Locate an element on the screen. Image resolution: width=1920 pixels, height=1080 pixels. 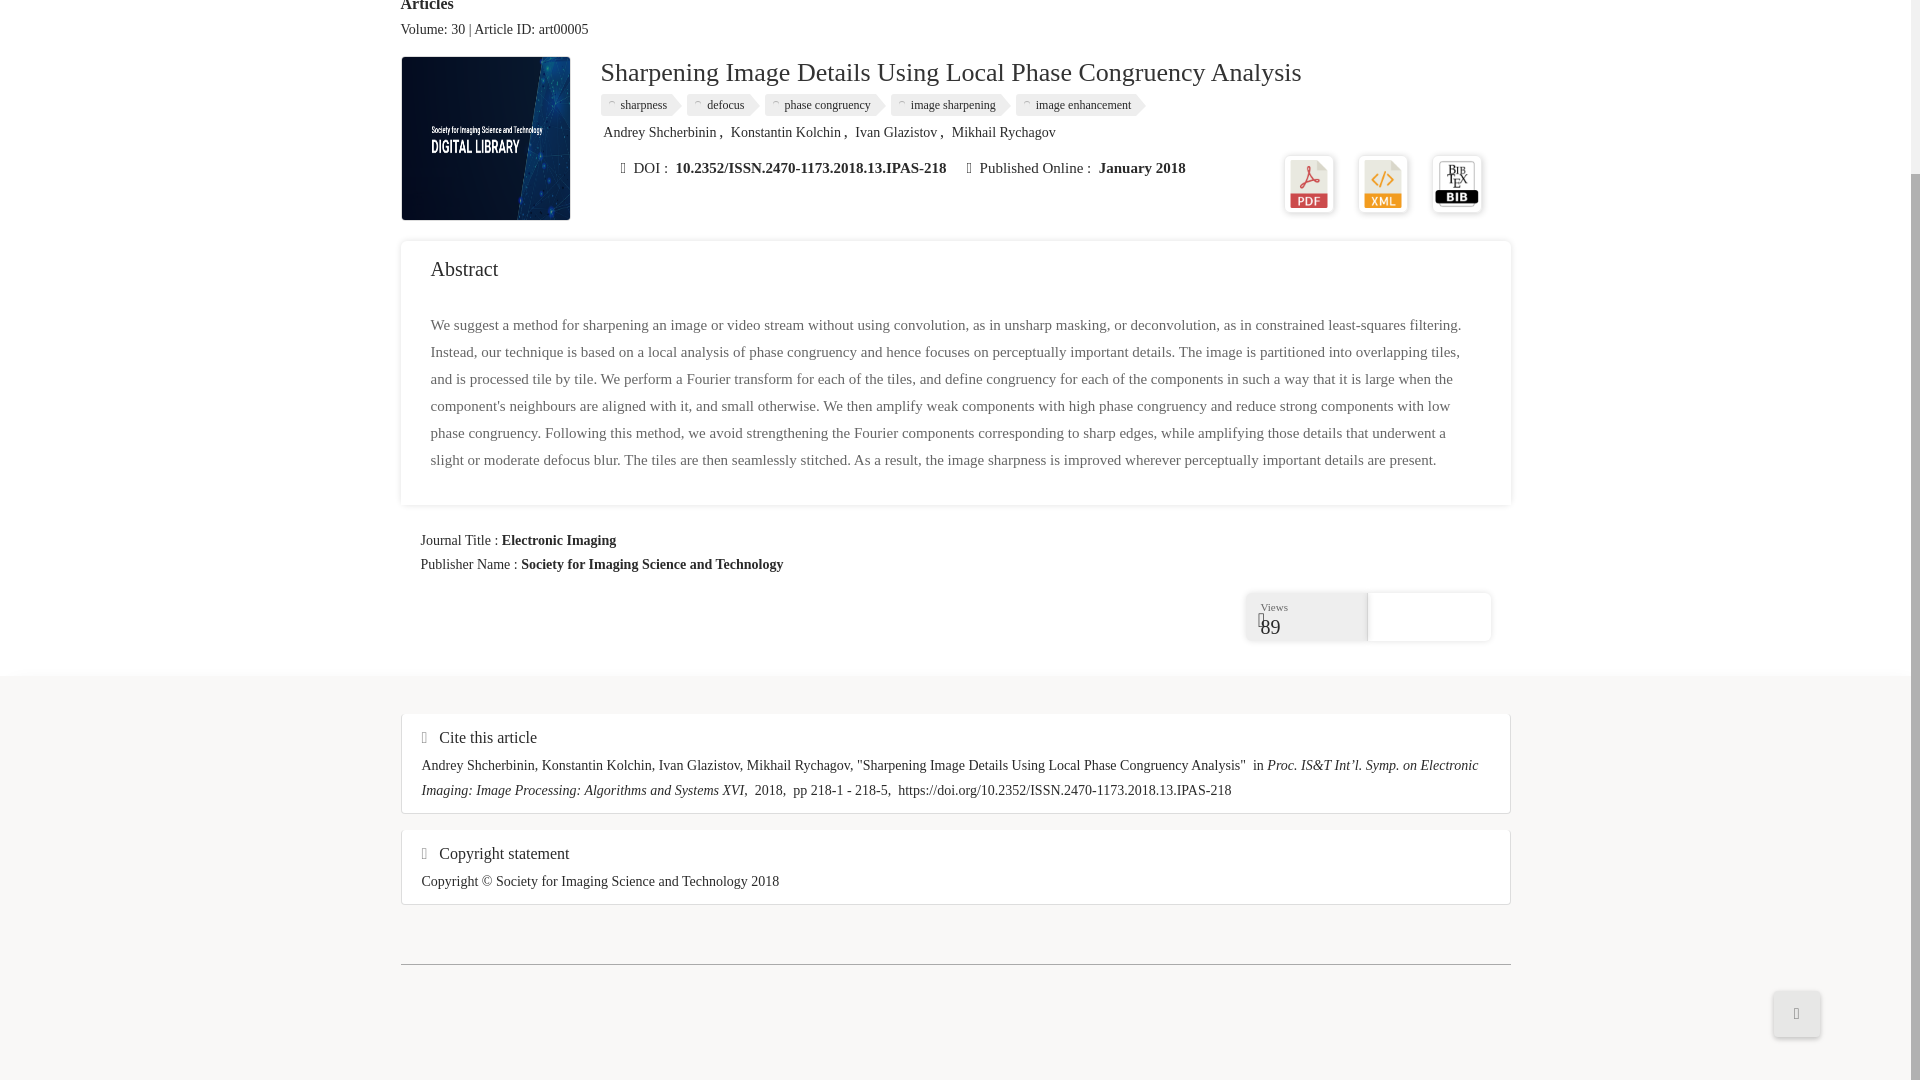
defocus is located at coordinates (722, 104).